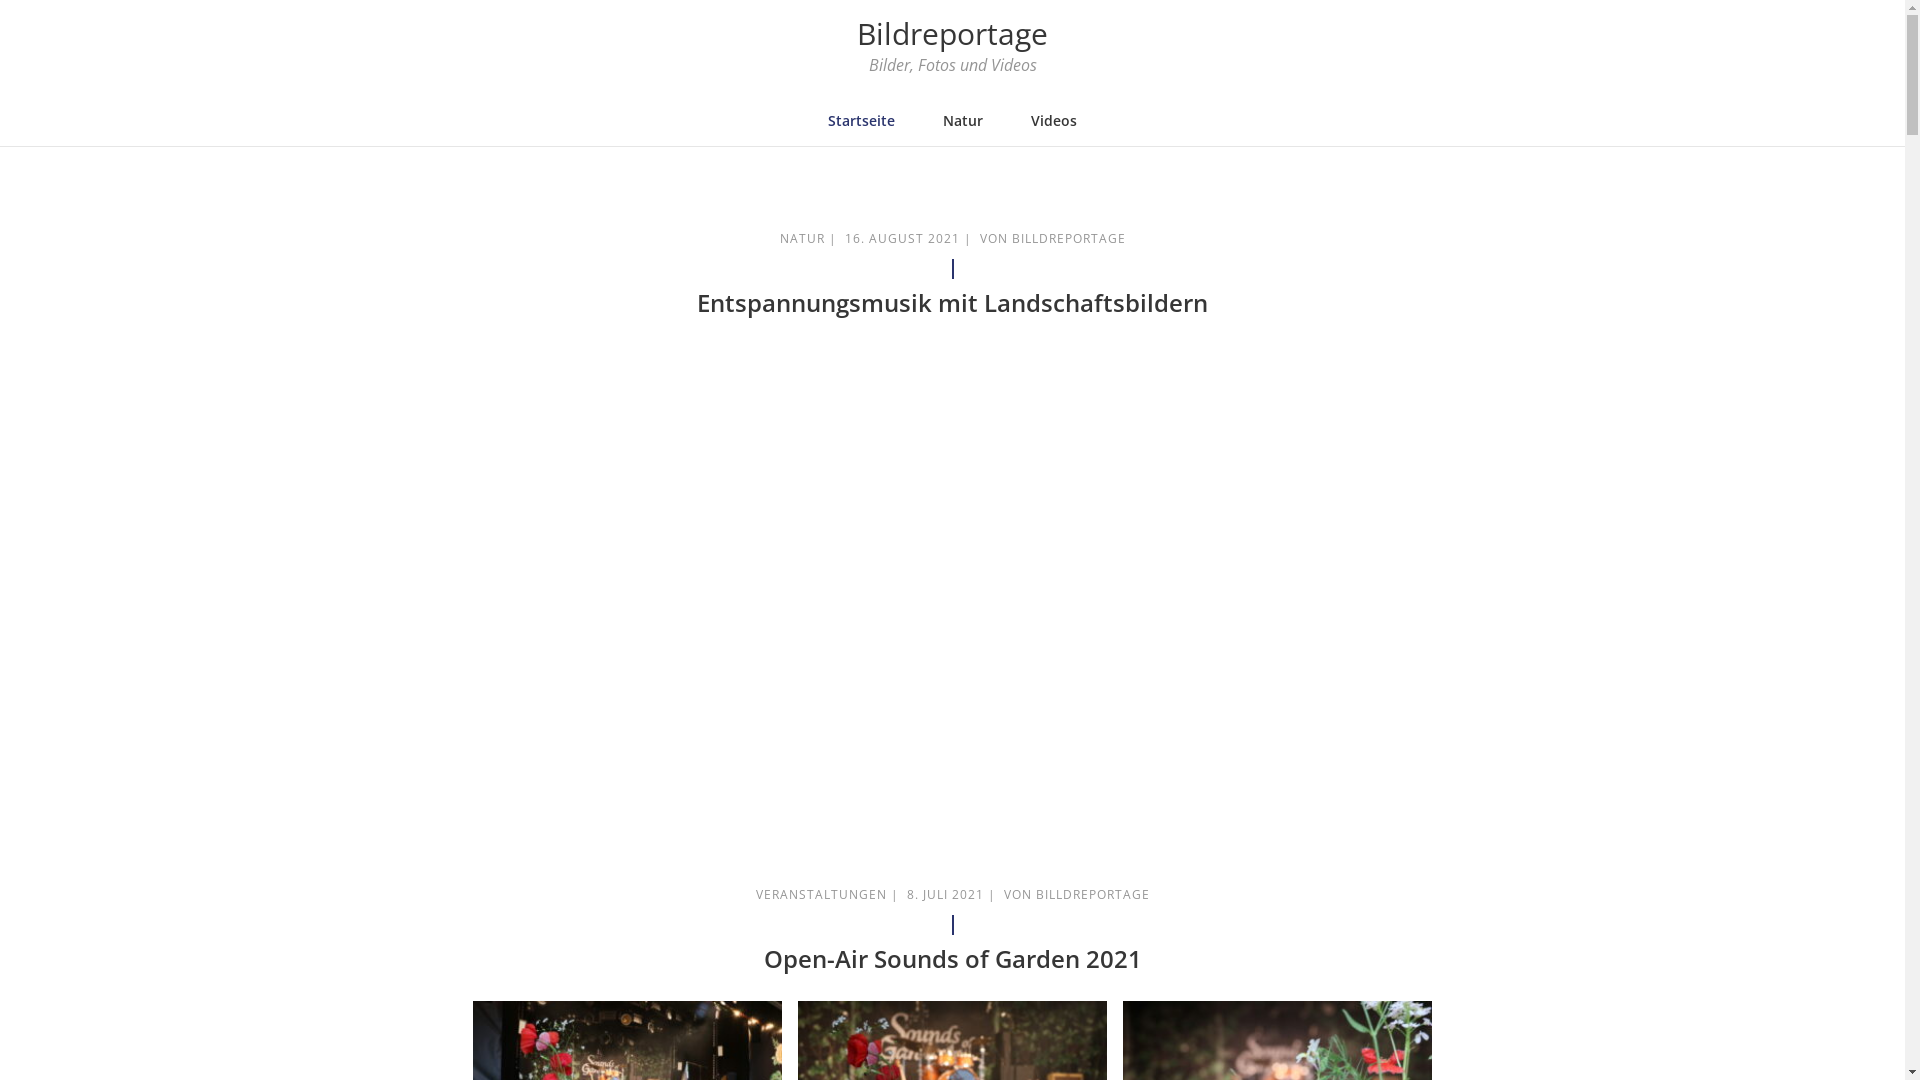  I want to click on VERANSTALTUNGEN, so click(822, 894).